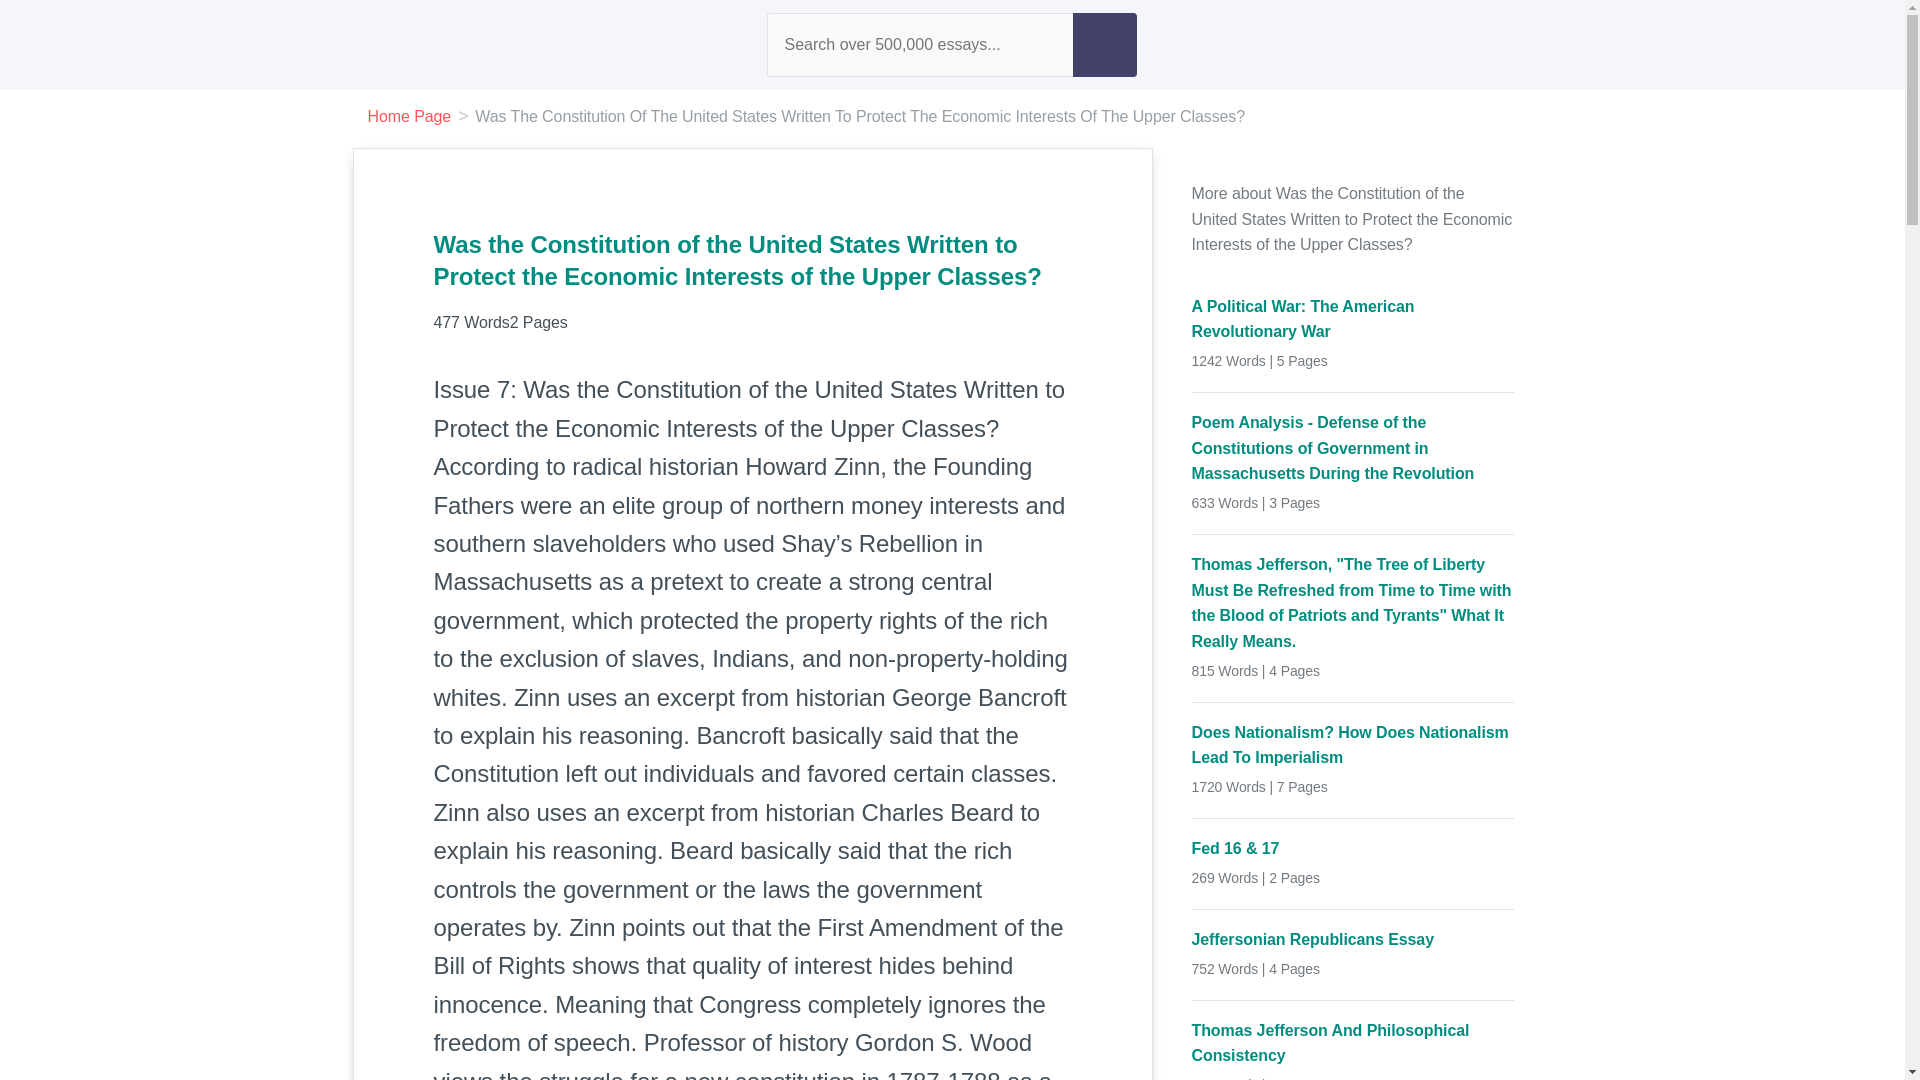 This screenshot has height=1080, width=1920. What do you see at coordinates (410, 116) in the screenshot?
I see `Home Page` at bounding box center [410, 116].